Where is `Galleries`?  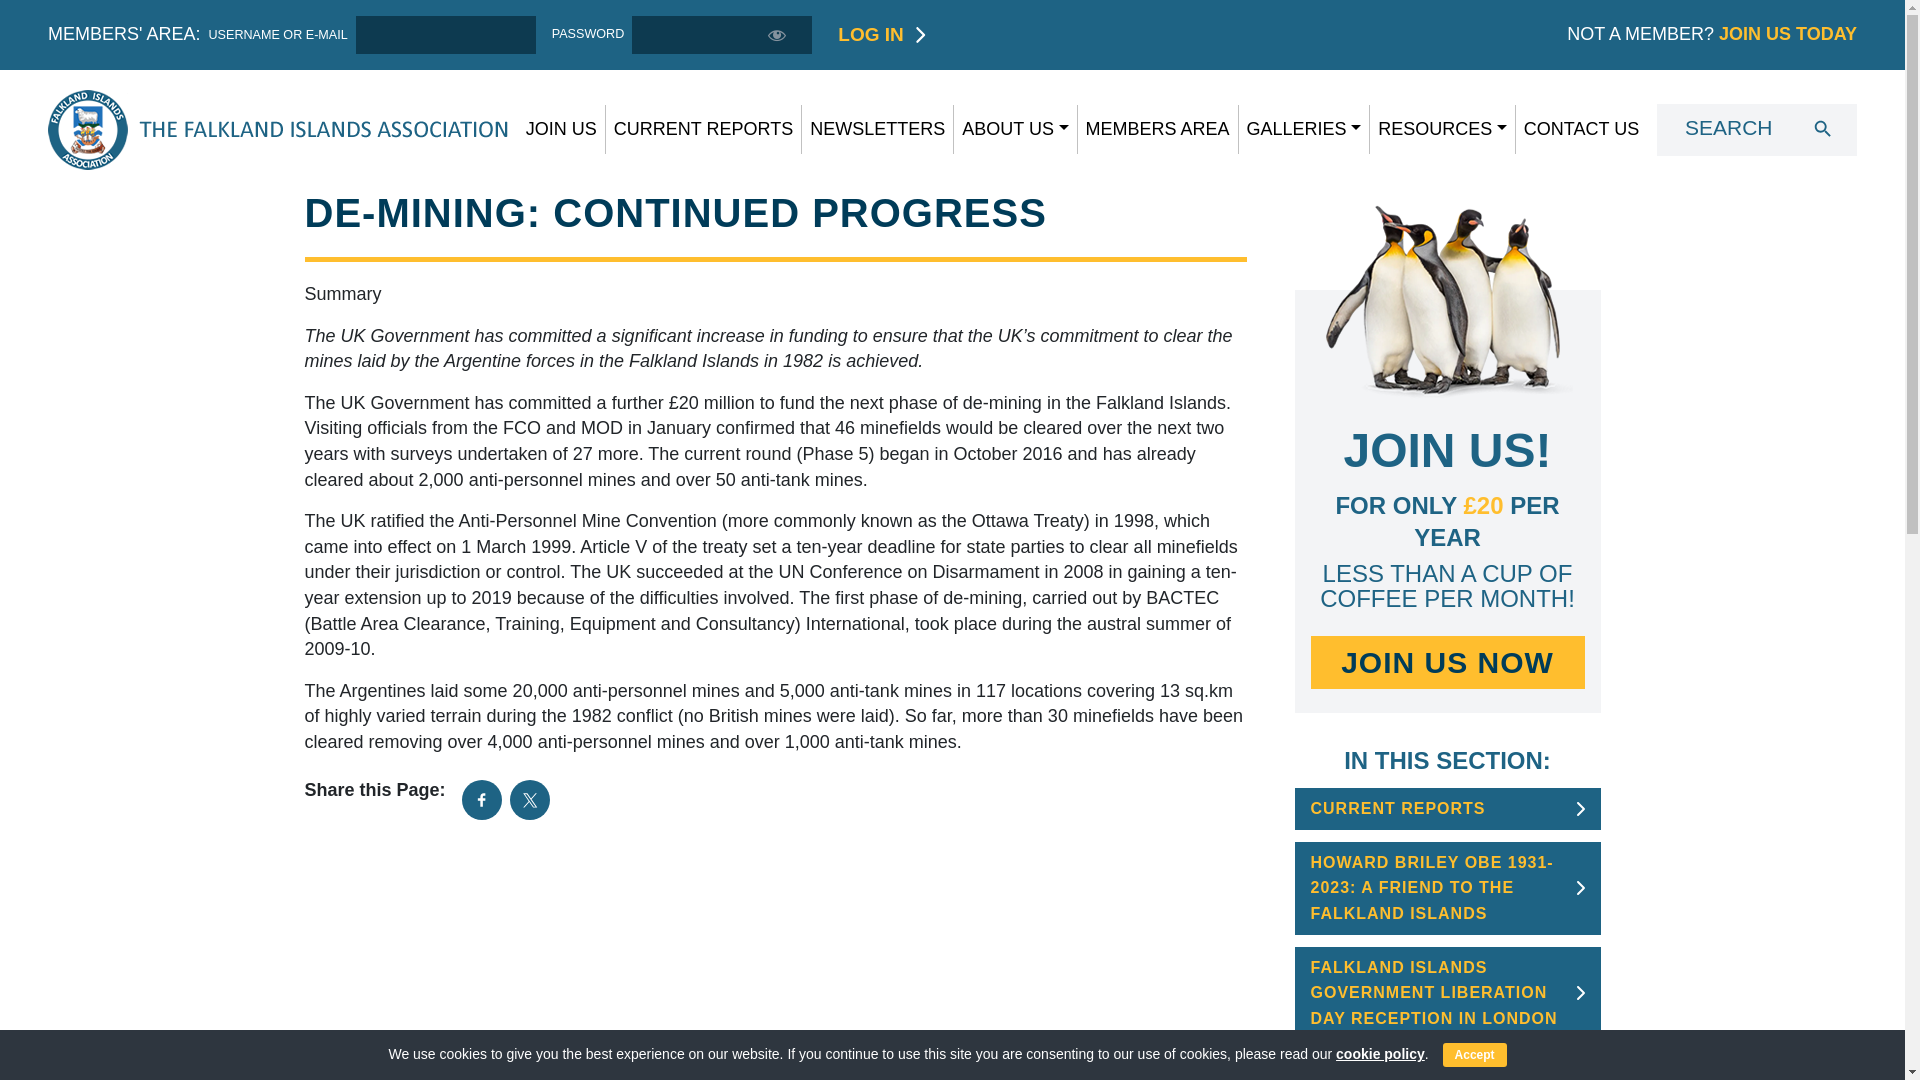
Galleries is located at coordinates (1304, 130).